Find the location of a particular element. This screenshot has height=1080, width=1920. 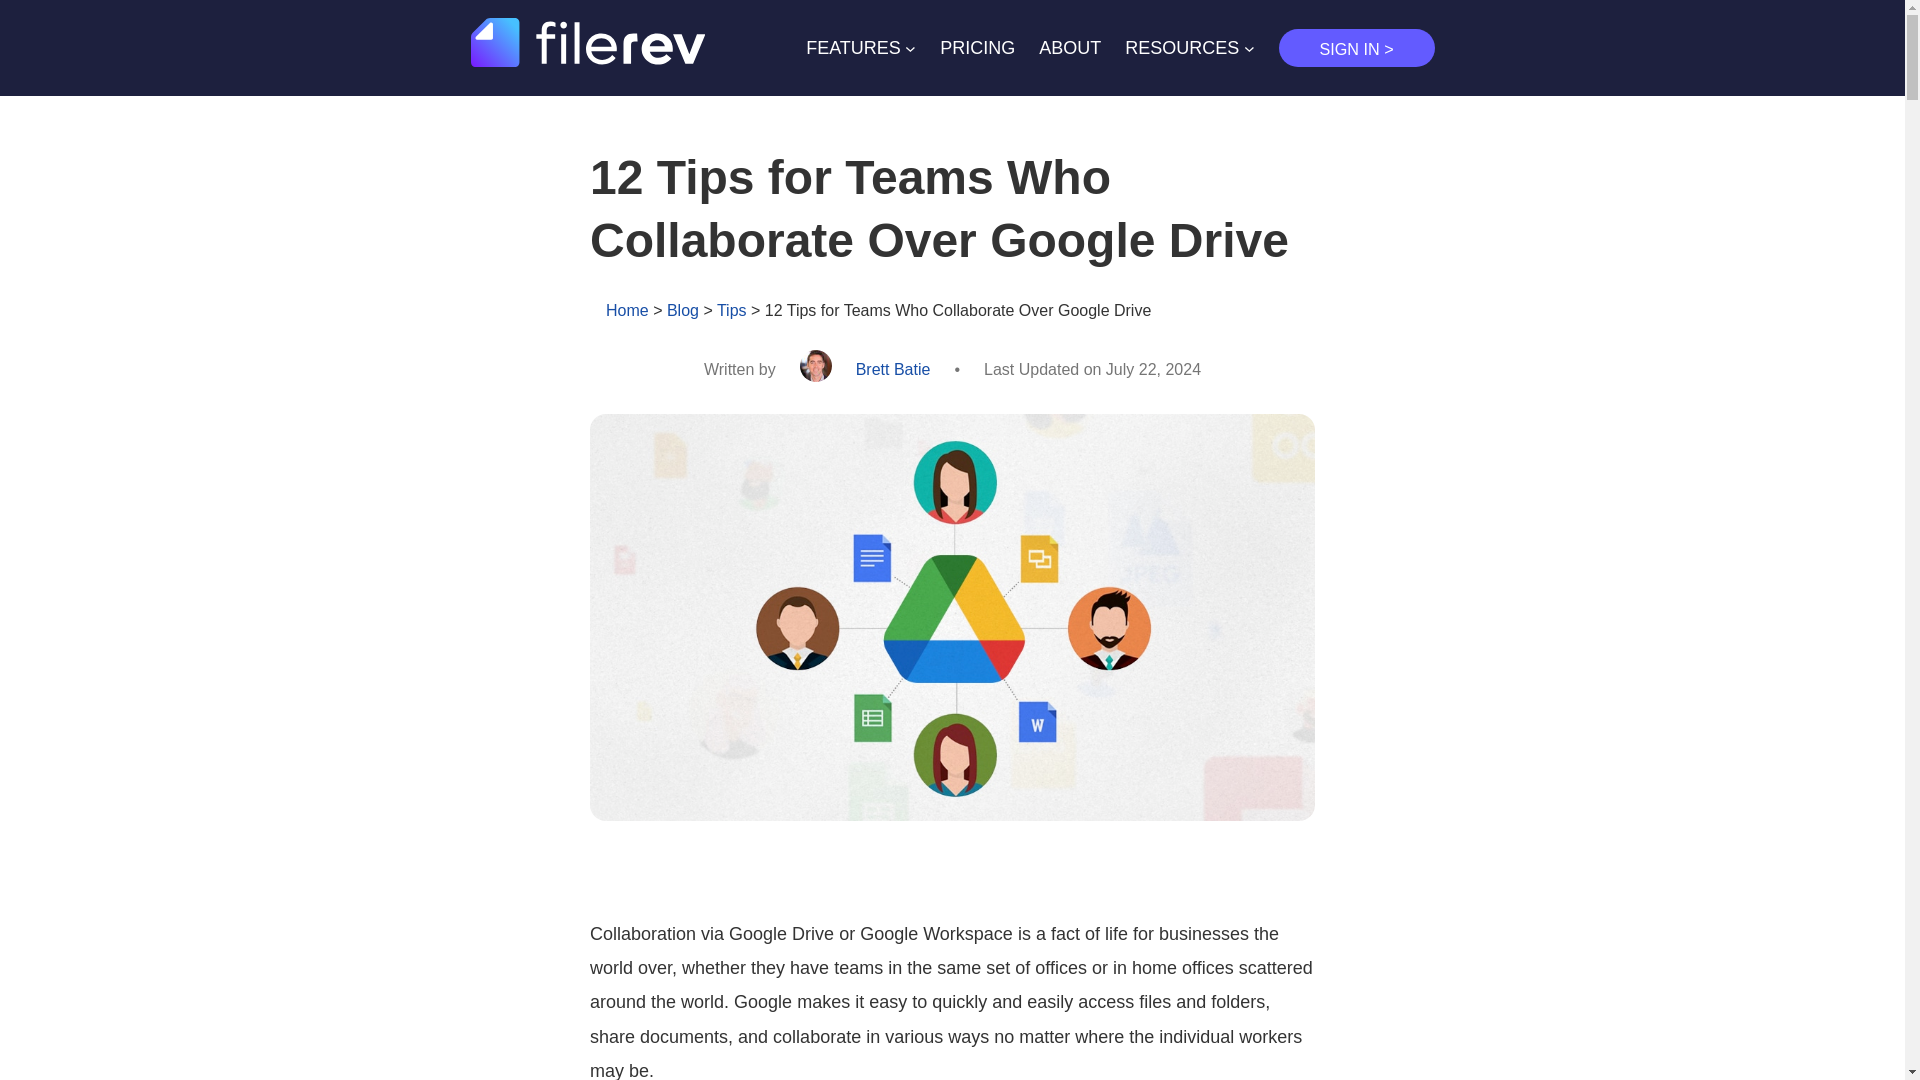

Tips is located at coordinates (731, 310).